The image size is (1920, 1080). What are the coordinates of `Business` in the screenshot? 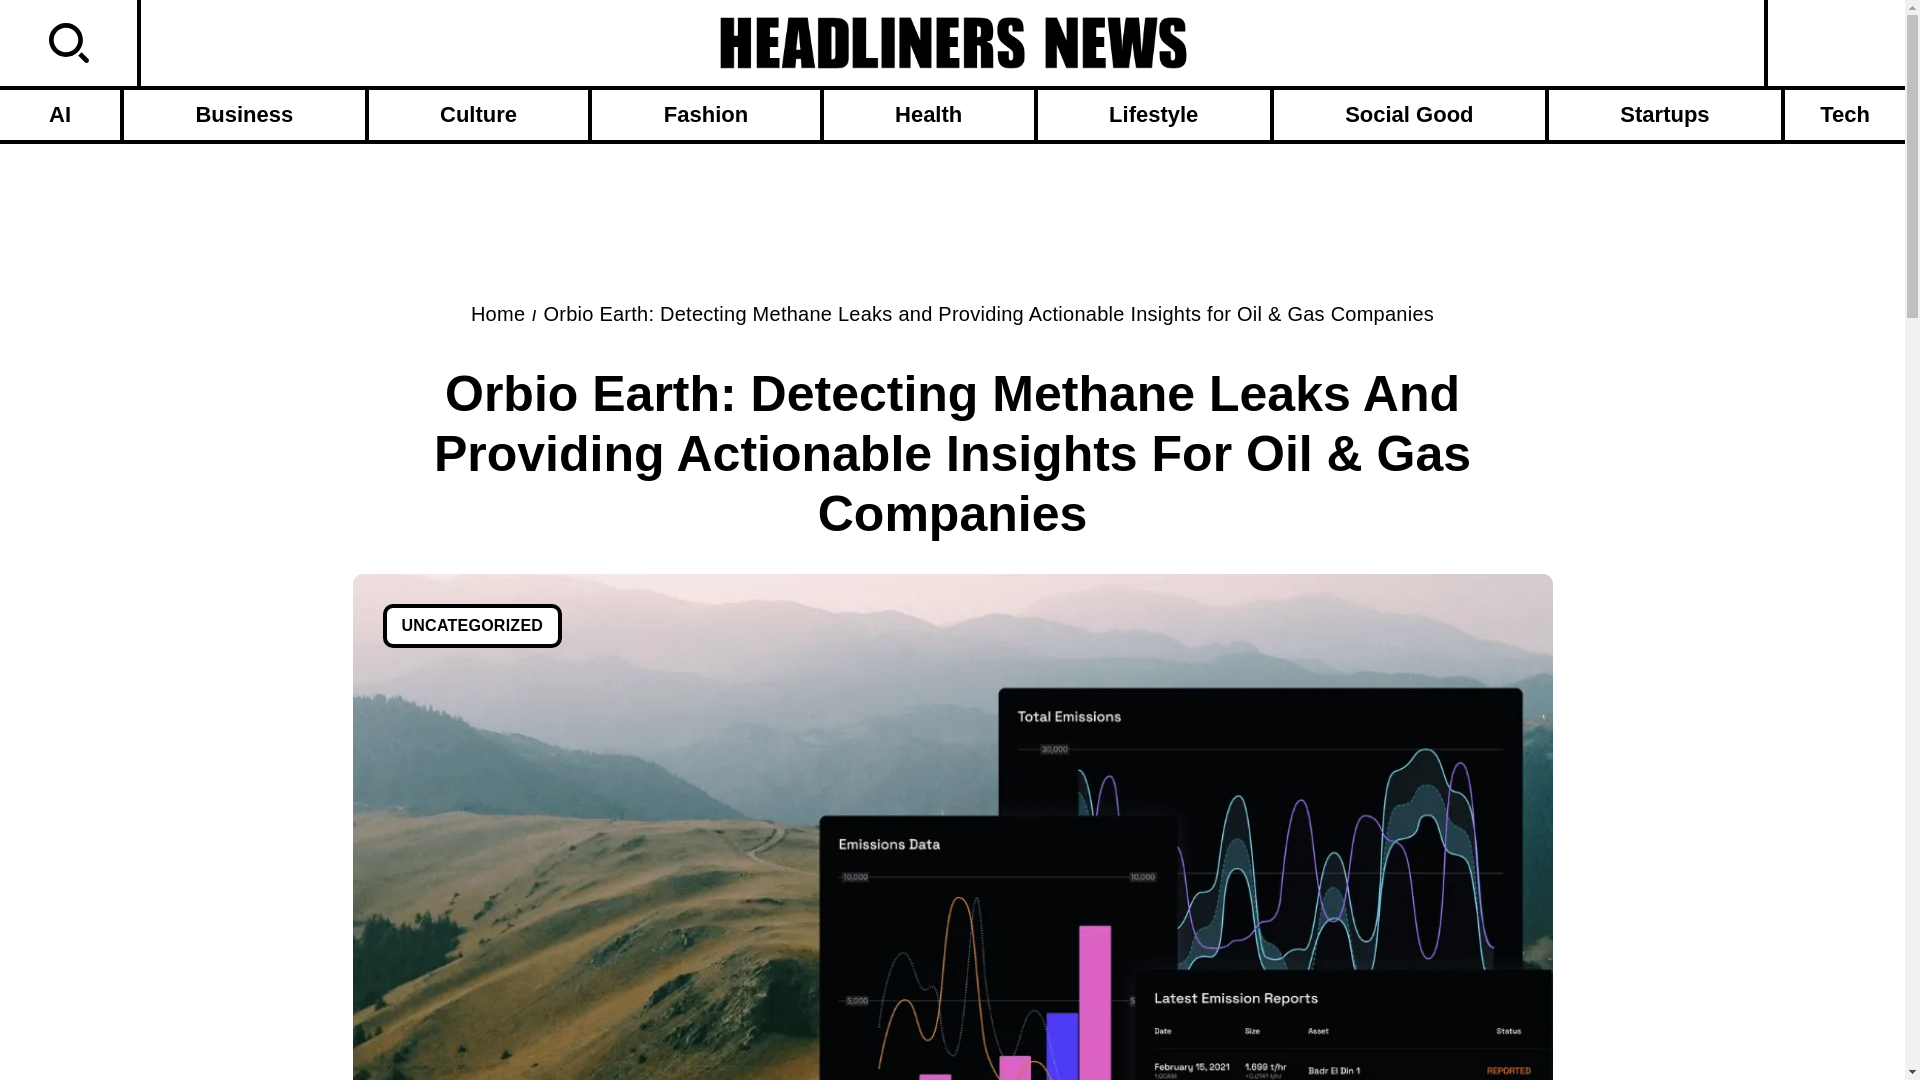 It's located at (244, 114).